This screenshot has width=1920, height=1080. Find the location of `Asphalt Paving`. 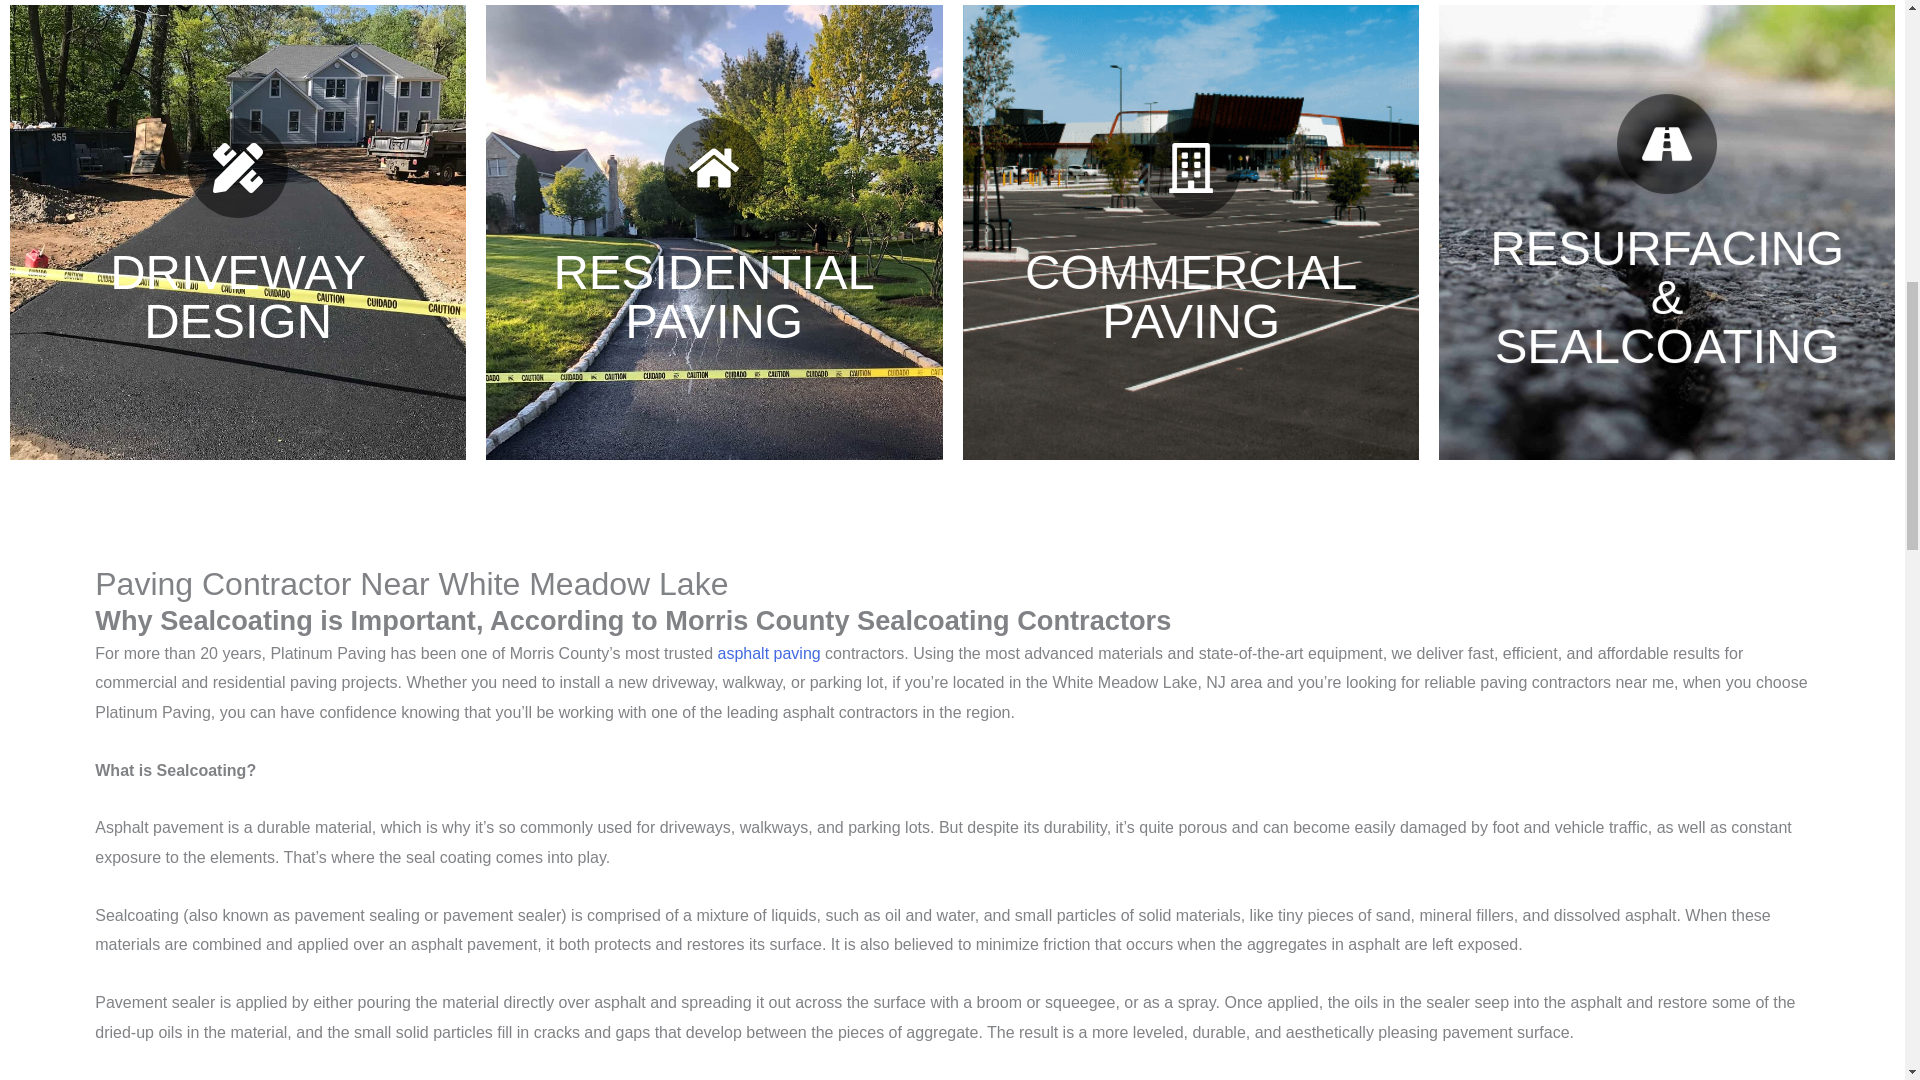

Asphalt Paving is located at coordinates (768, 653).